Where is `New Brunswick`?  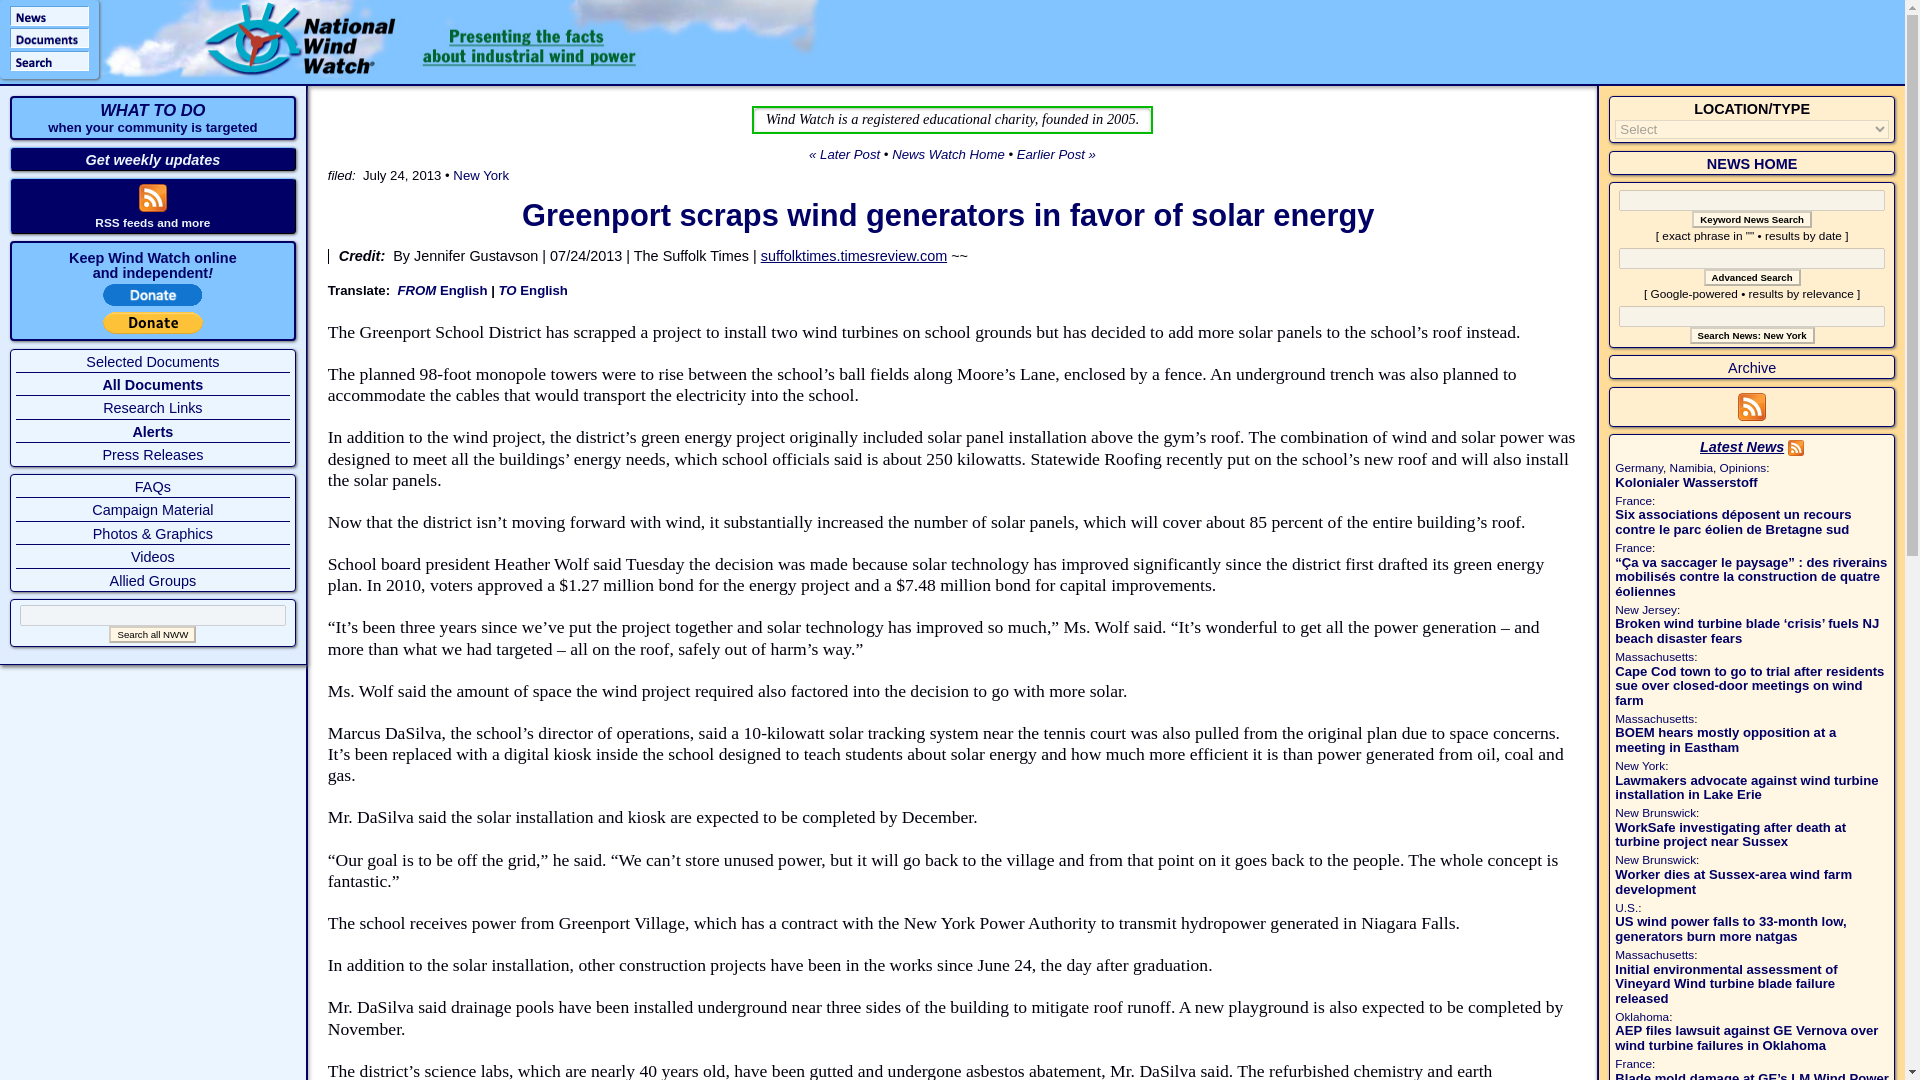 New Brunswick is located at coordinates (1654, 860).